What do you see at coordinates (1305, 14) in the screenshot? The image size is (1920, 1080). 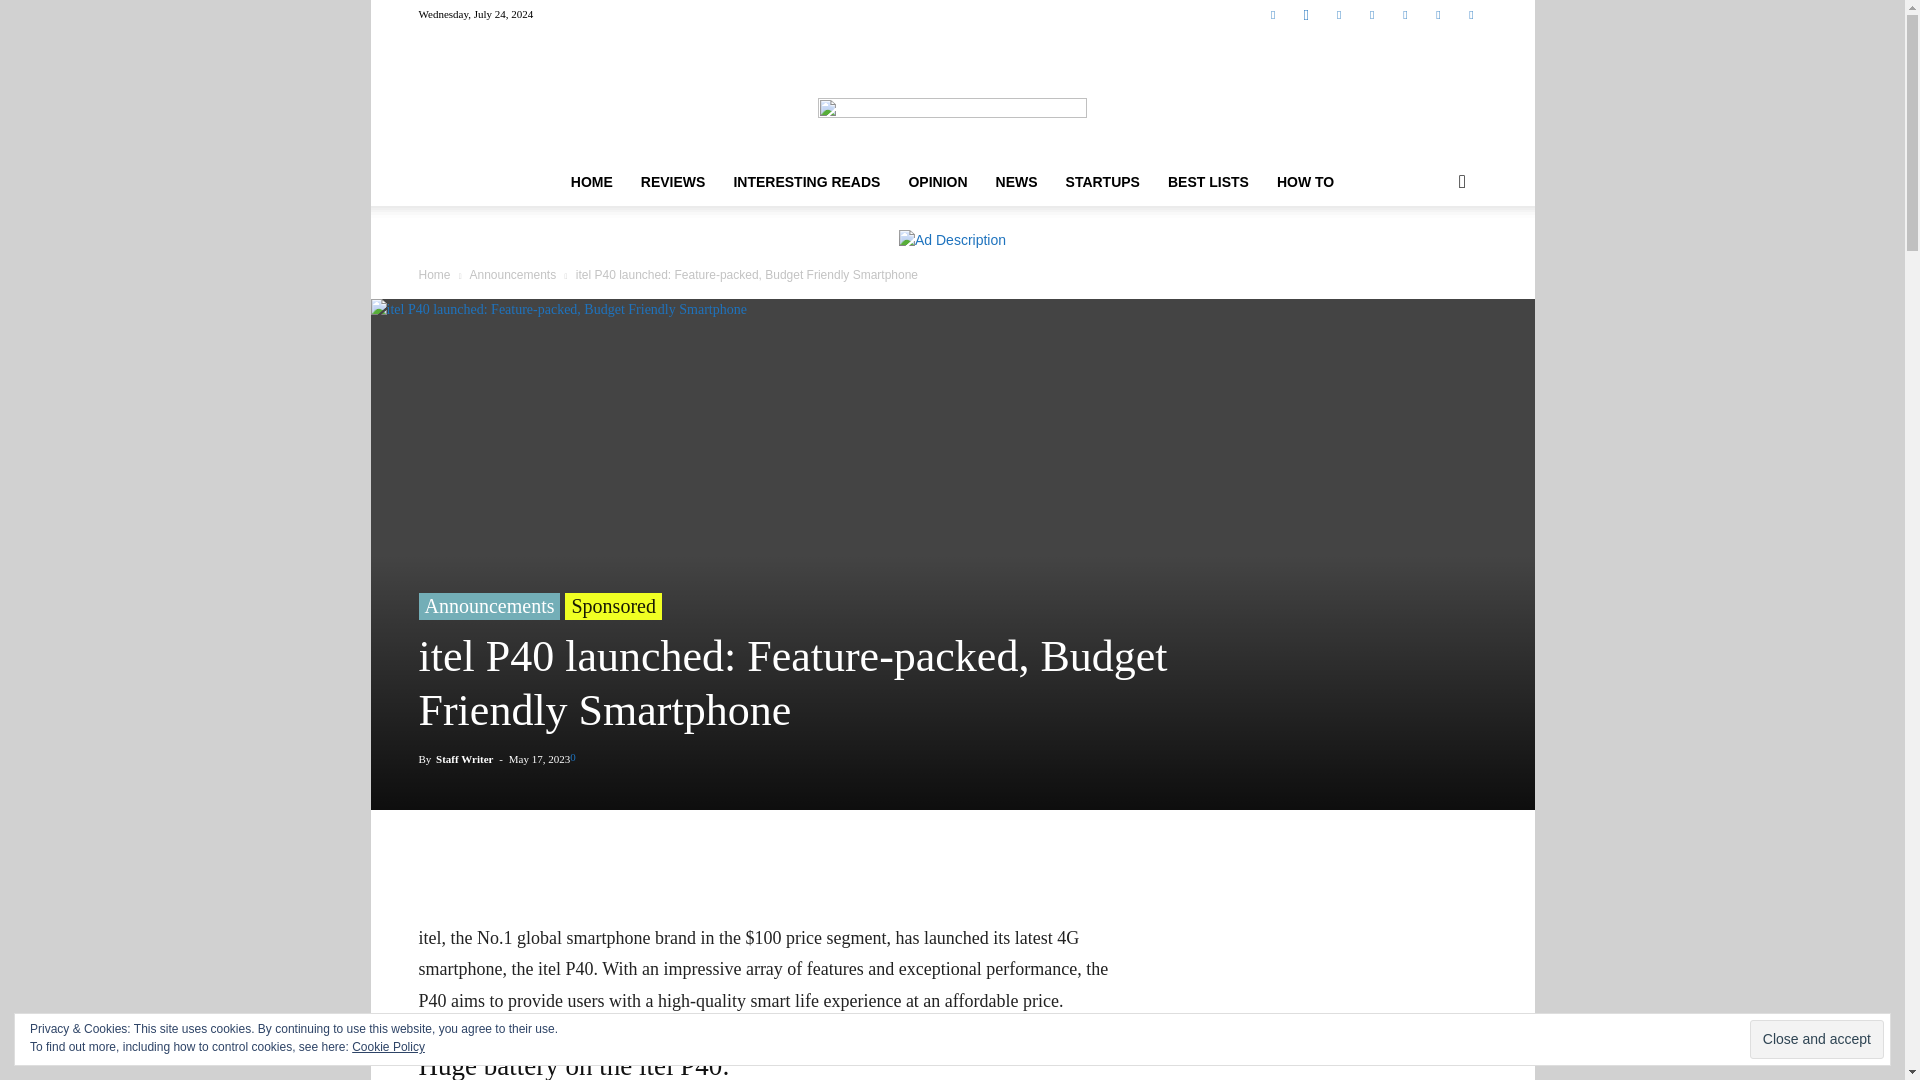 I see `Instagram` at bounding box center [1305, 14].